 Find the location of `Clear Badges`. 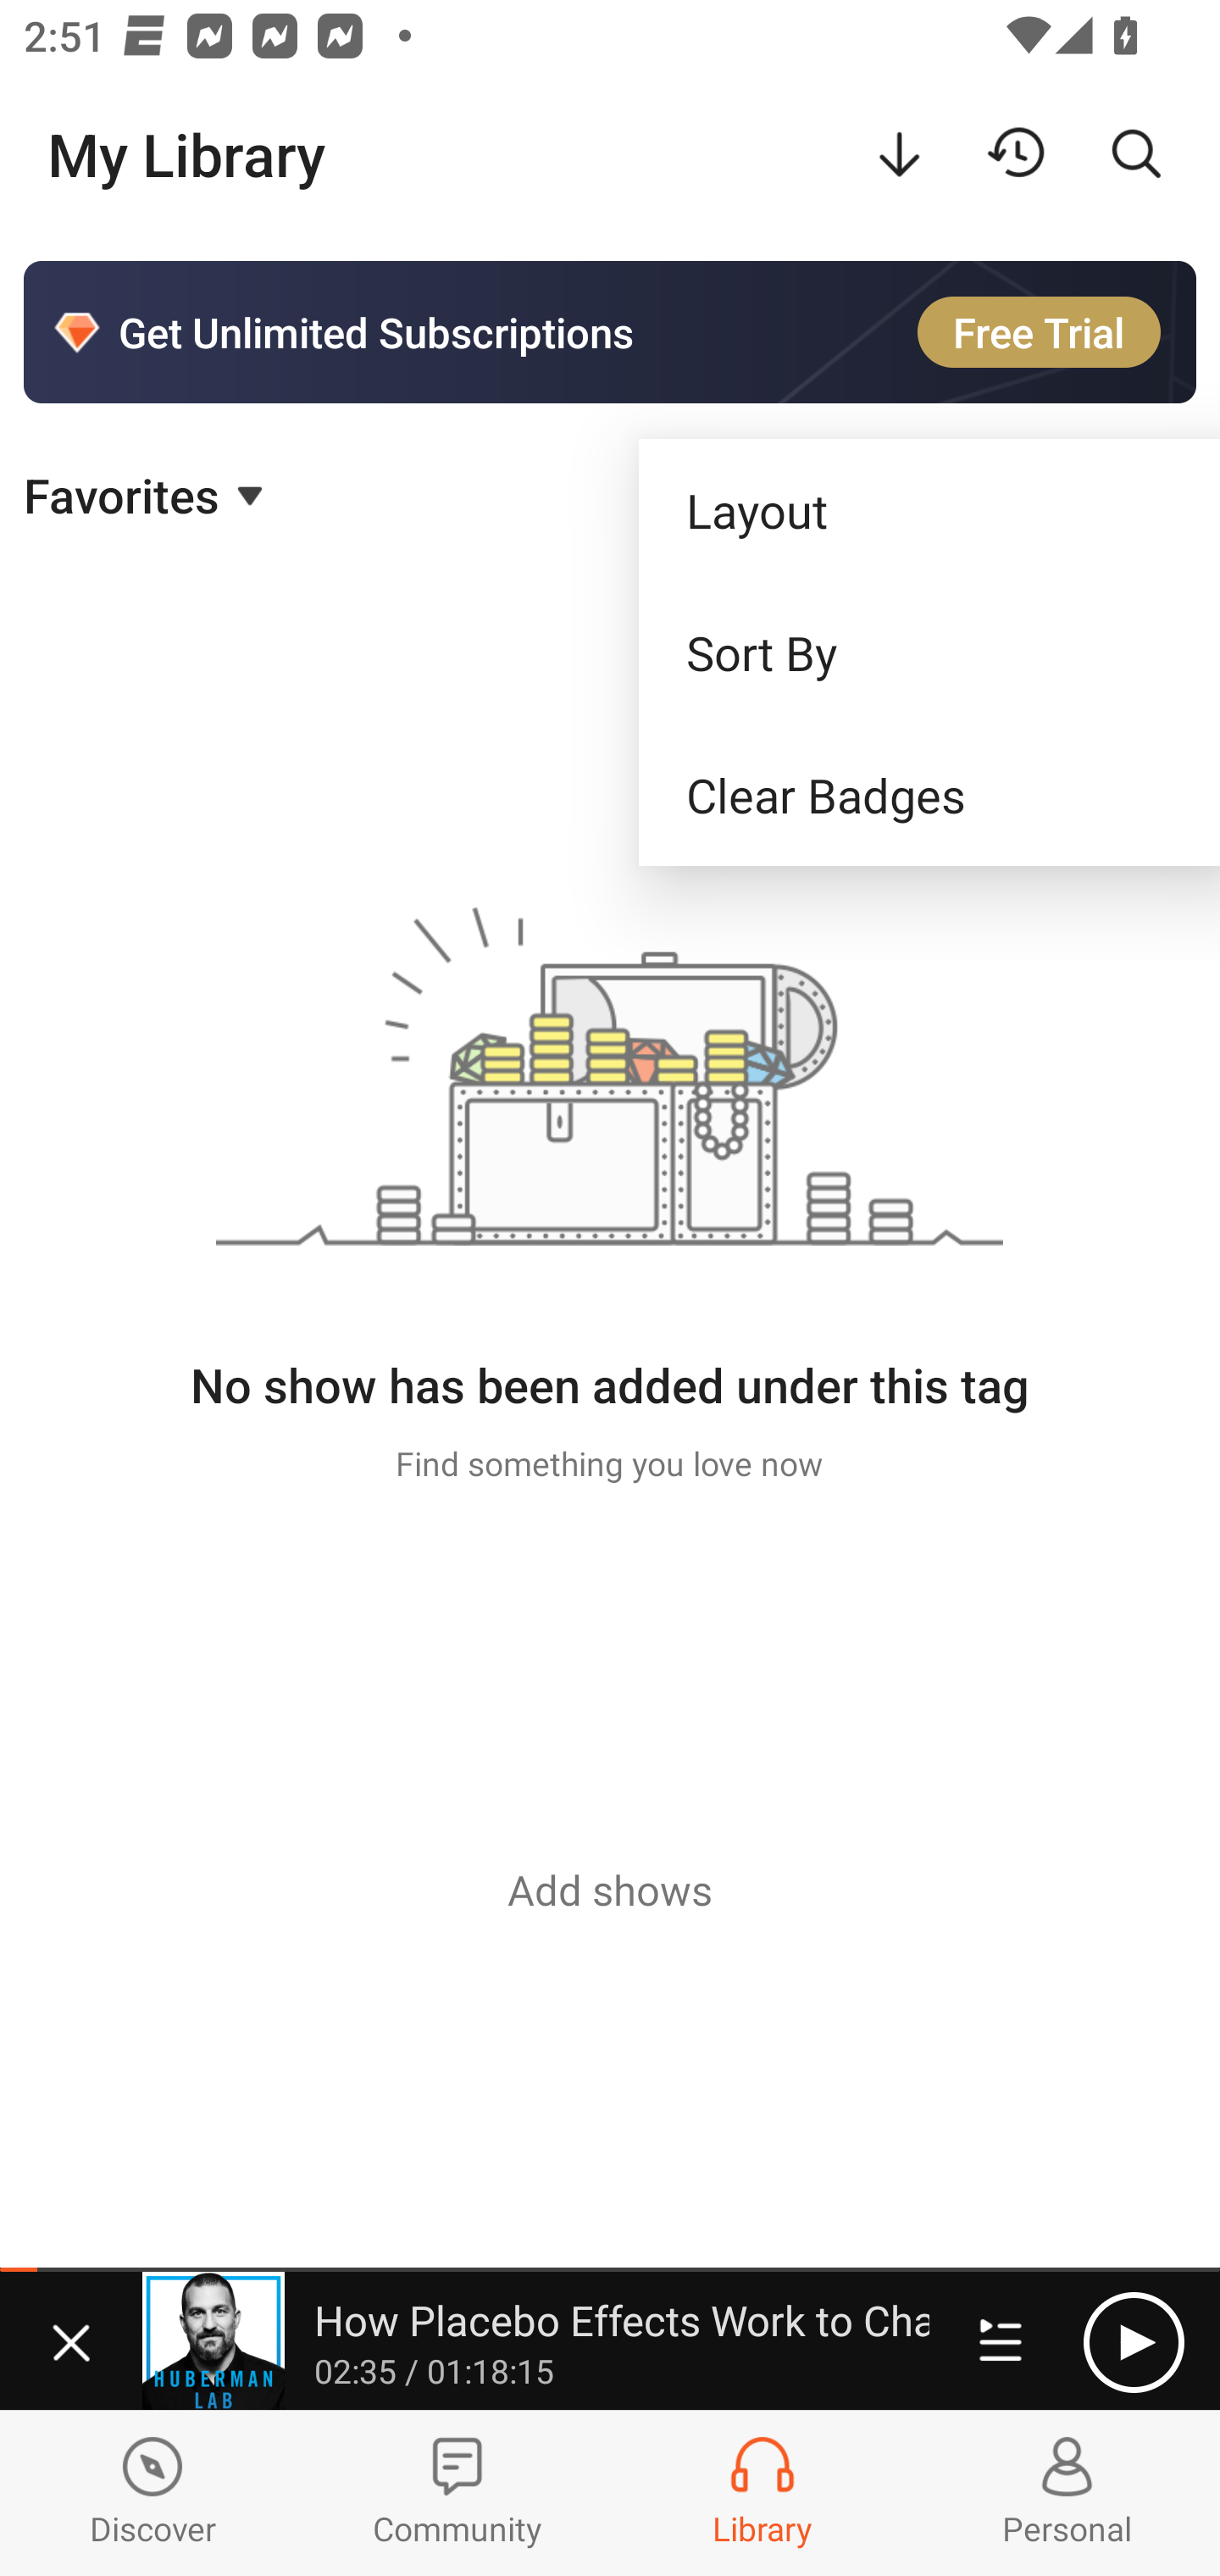

Clear Badges is located at coordinates (929, 795).